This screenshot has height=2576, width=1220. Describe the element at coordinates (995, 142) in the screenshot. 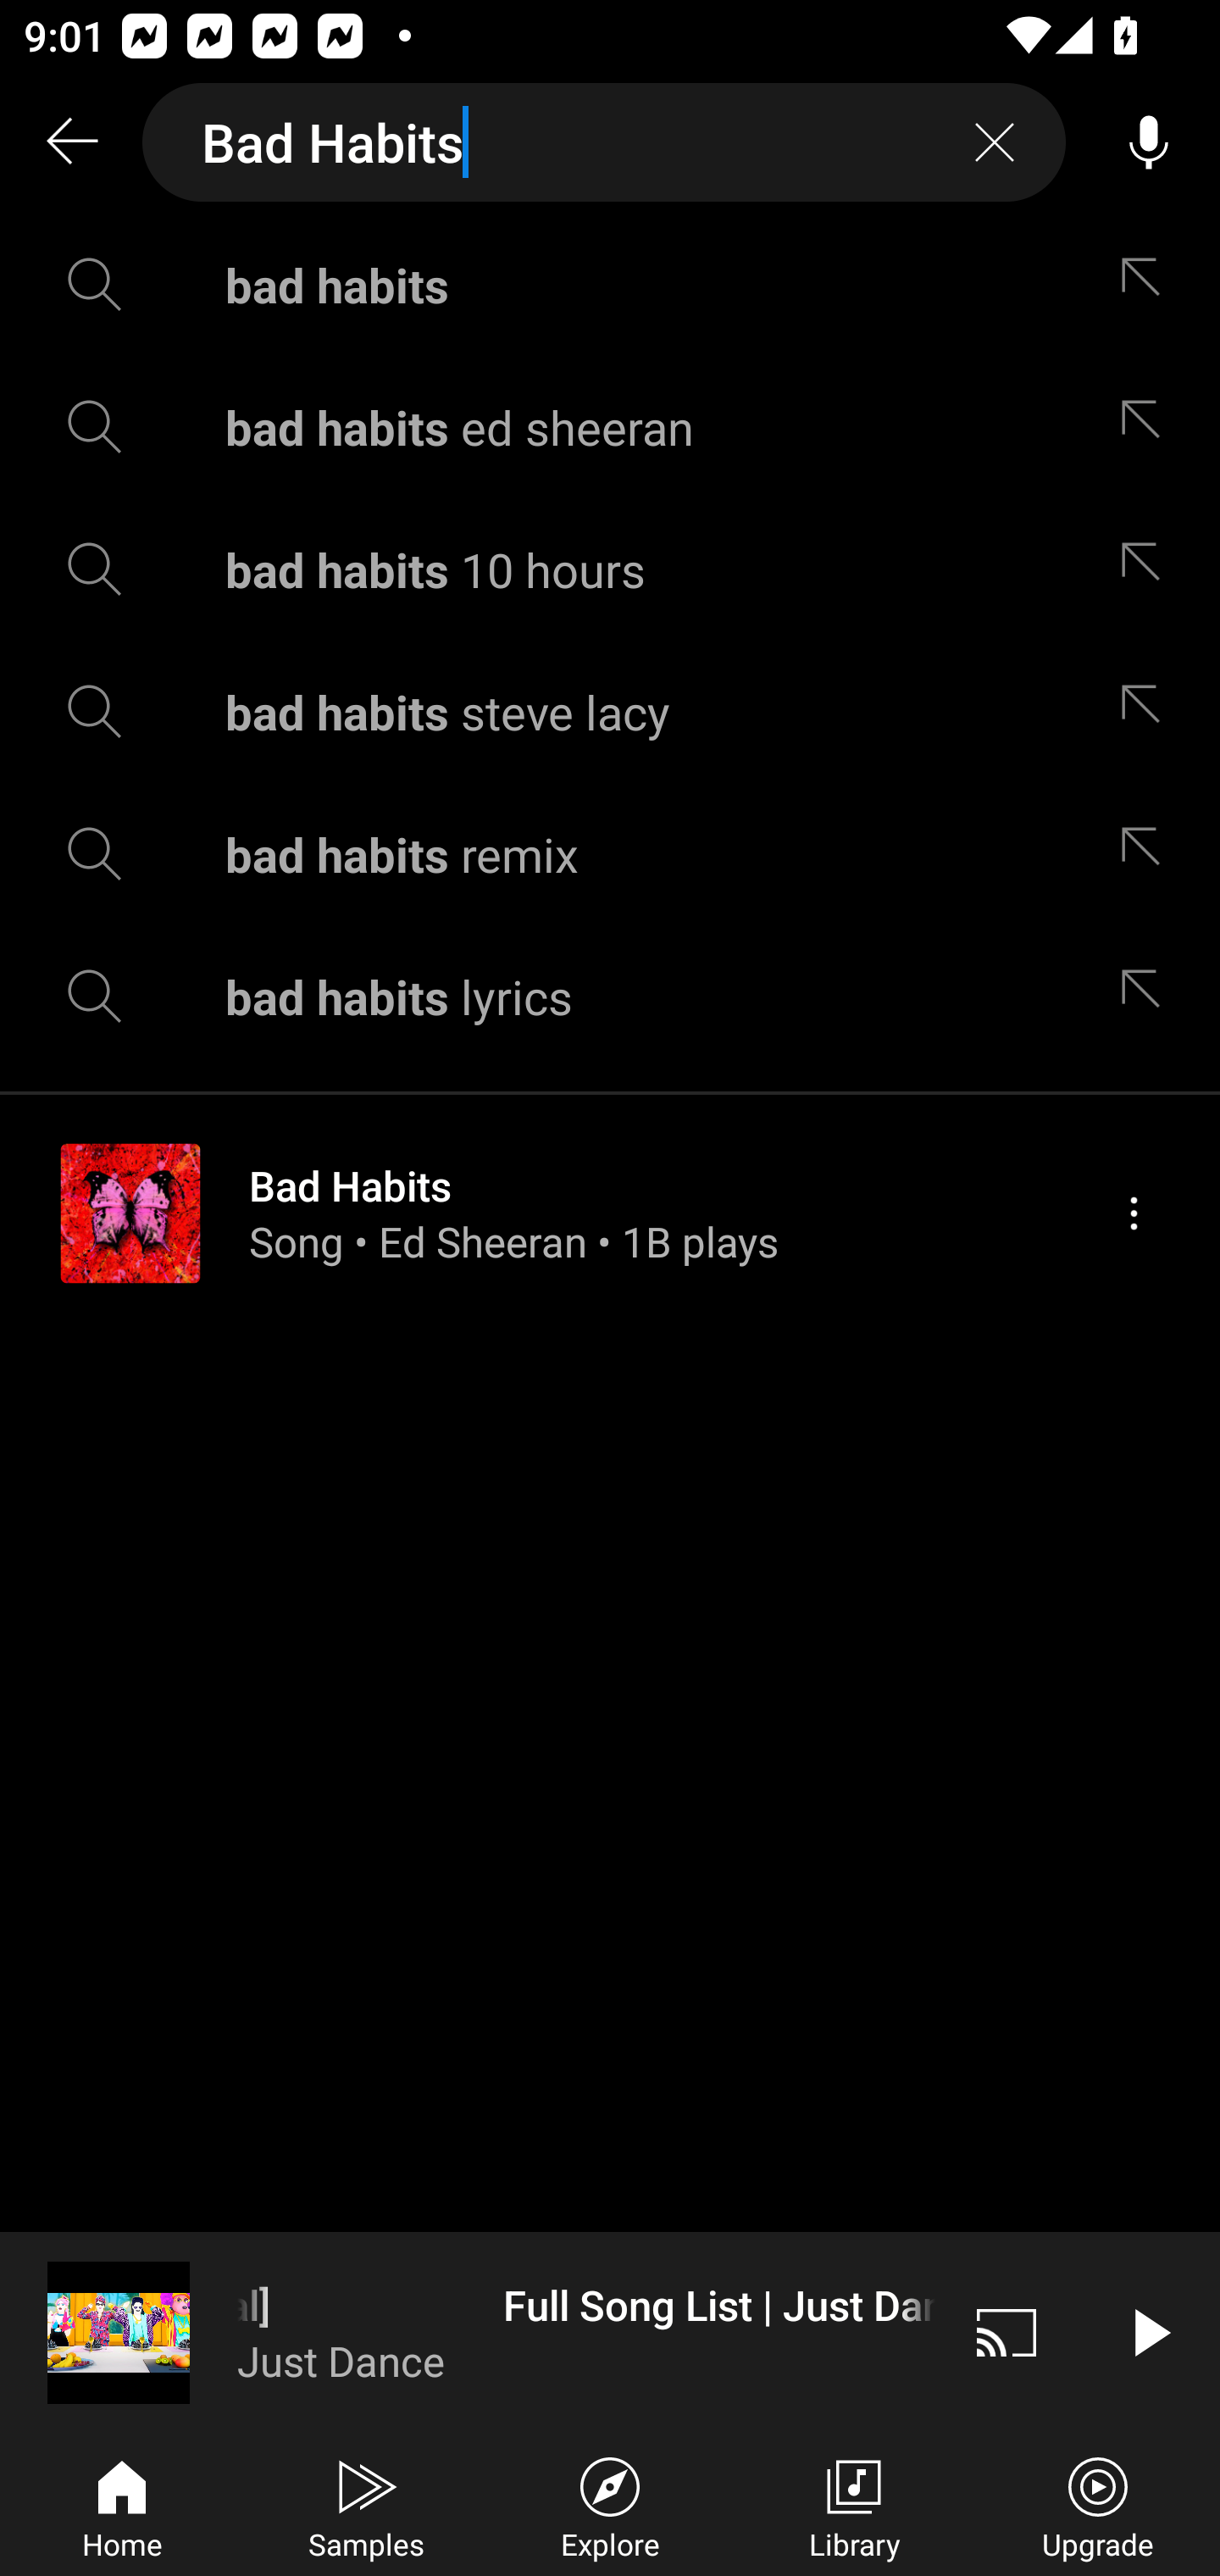

I see `Clear search` at that location.